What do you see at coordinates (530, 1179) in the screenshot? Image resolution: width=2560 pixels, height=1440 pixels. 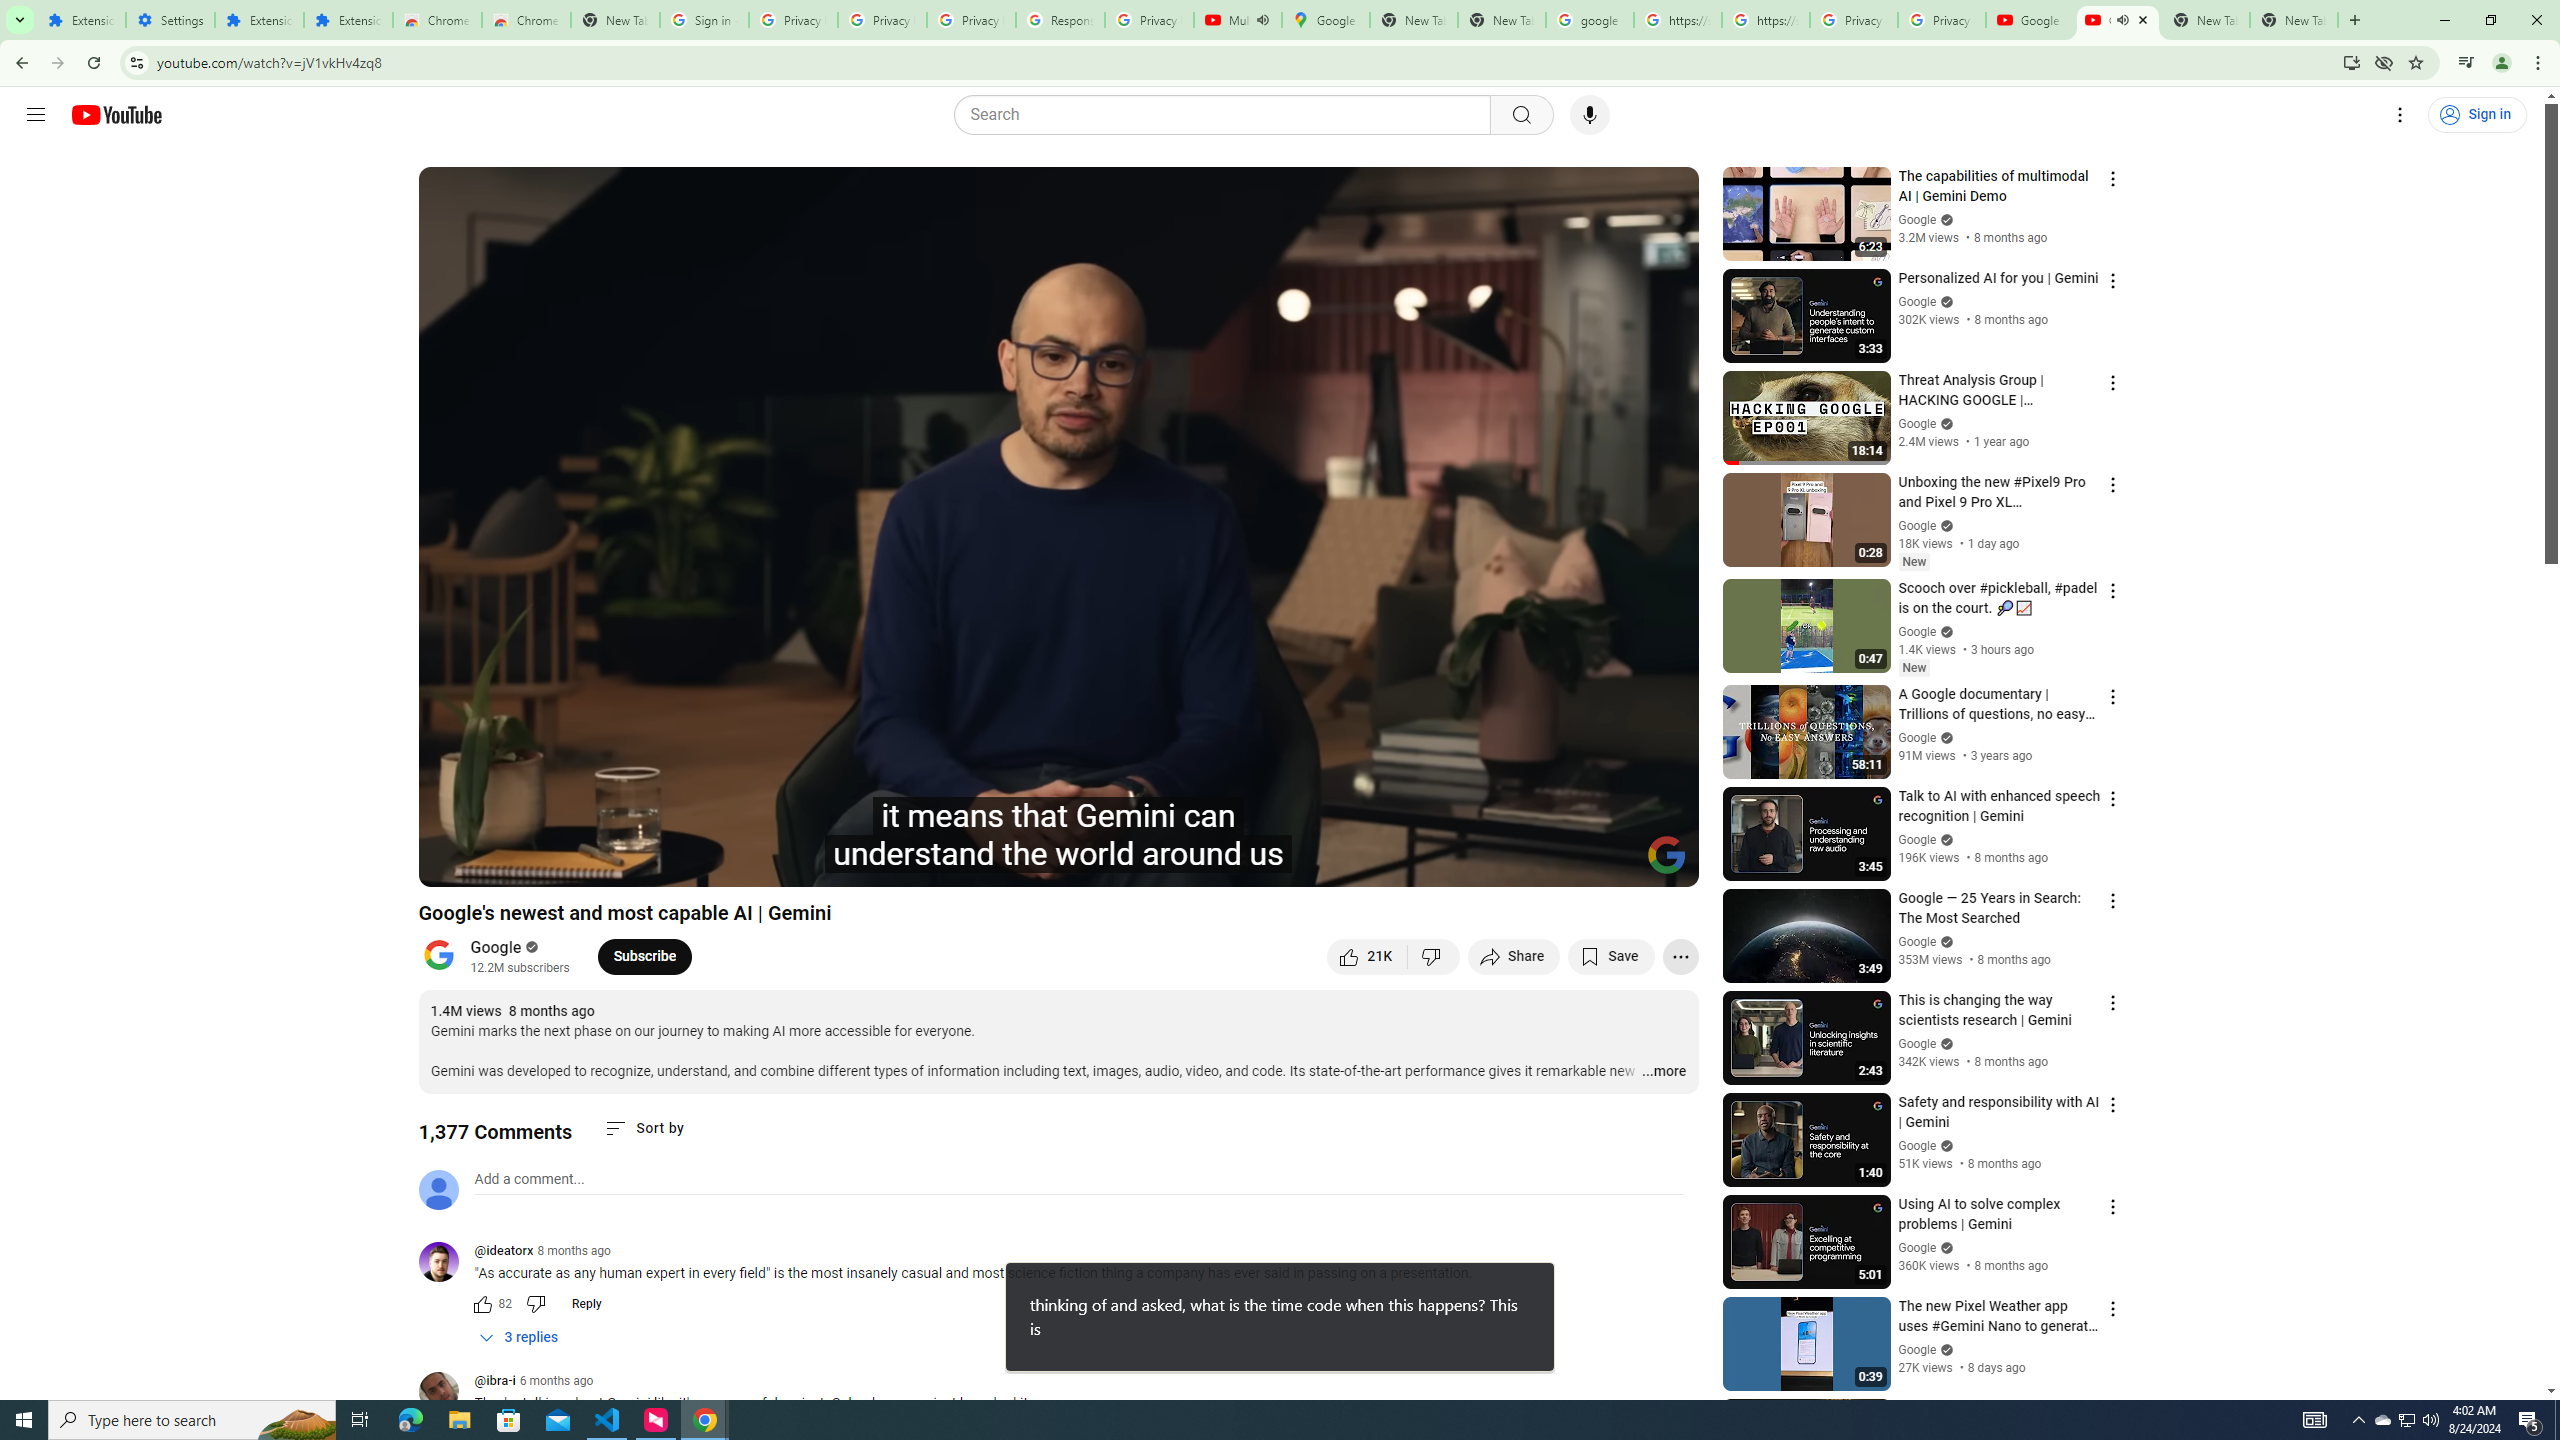 I see `AutomationID: simplebox-placeholder` at bounding box center [530, 1179].